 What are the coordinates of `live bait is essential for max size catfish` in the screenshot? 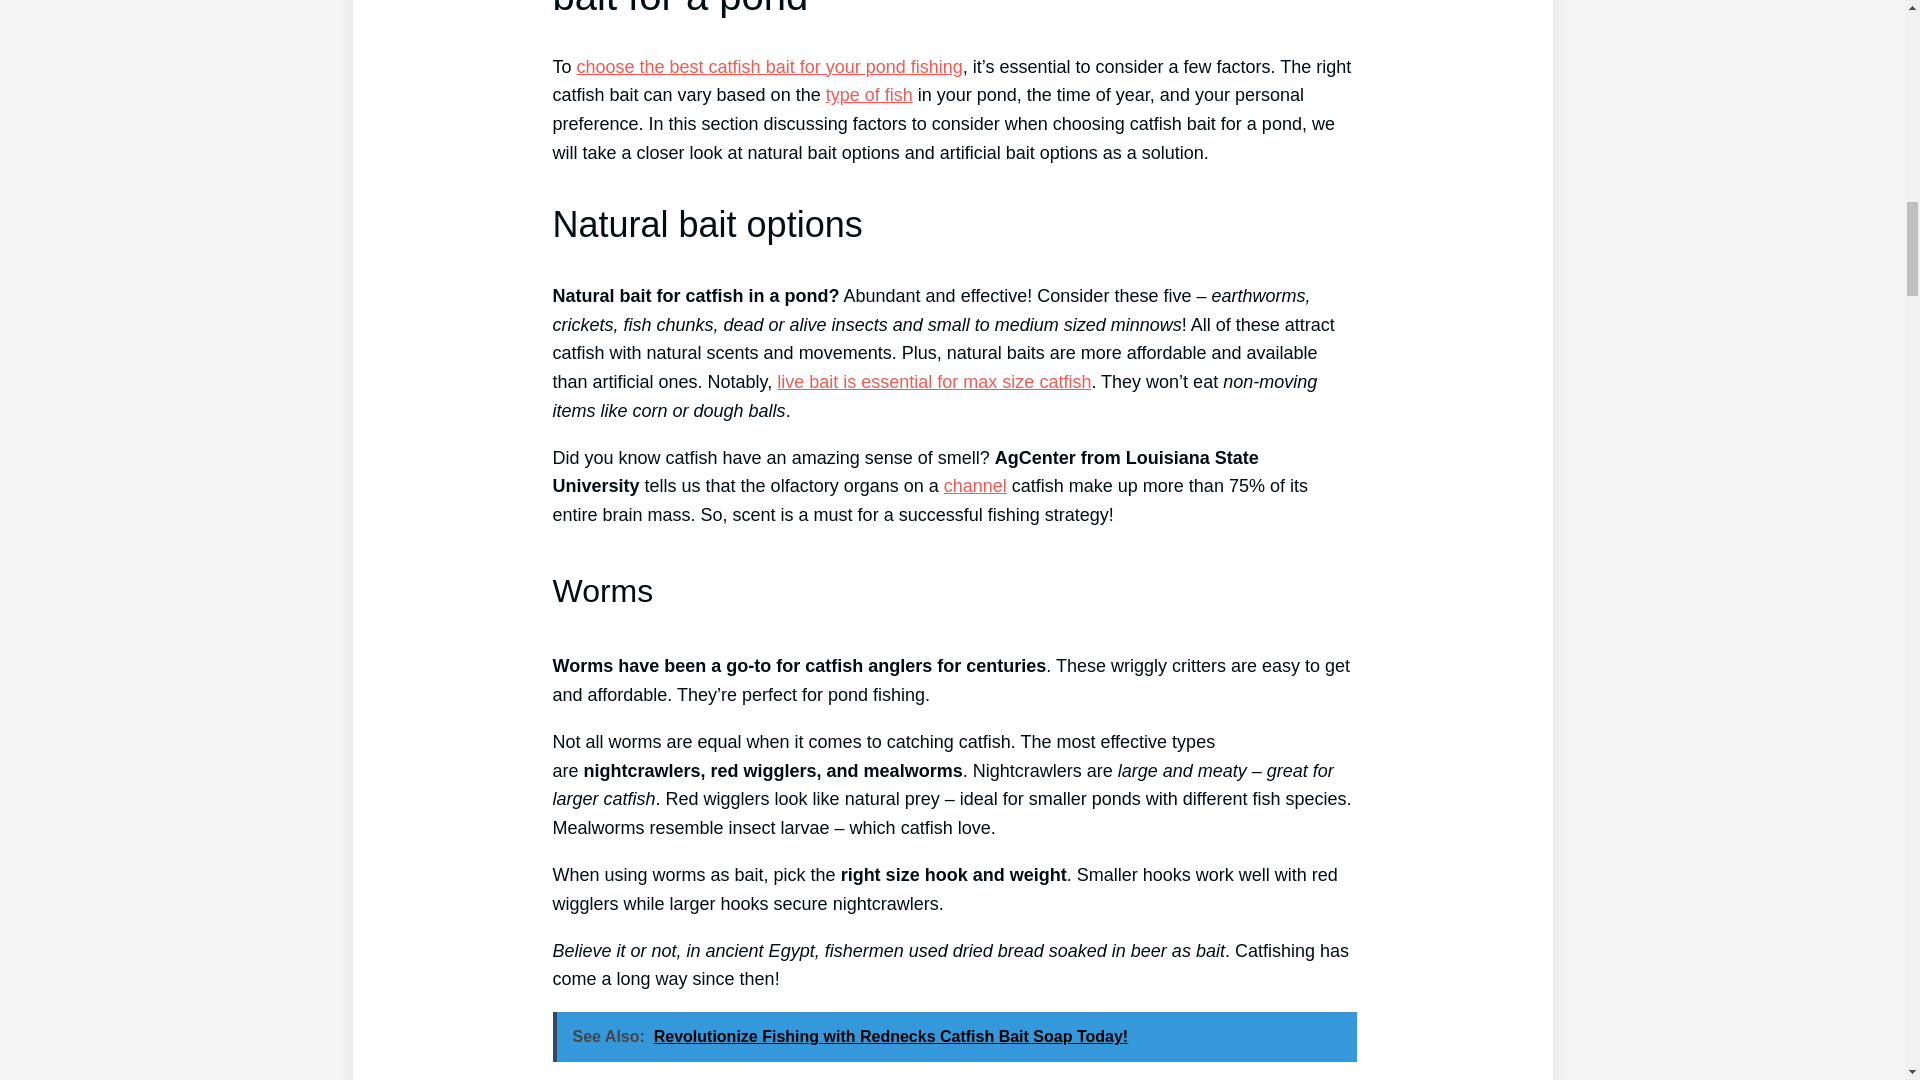 It's located at (934, 382).